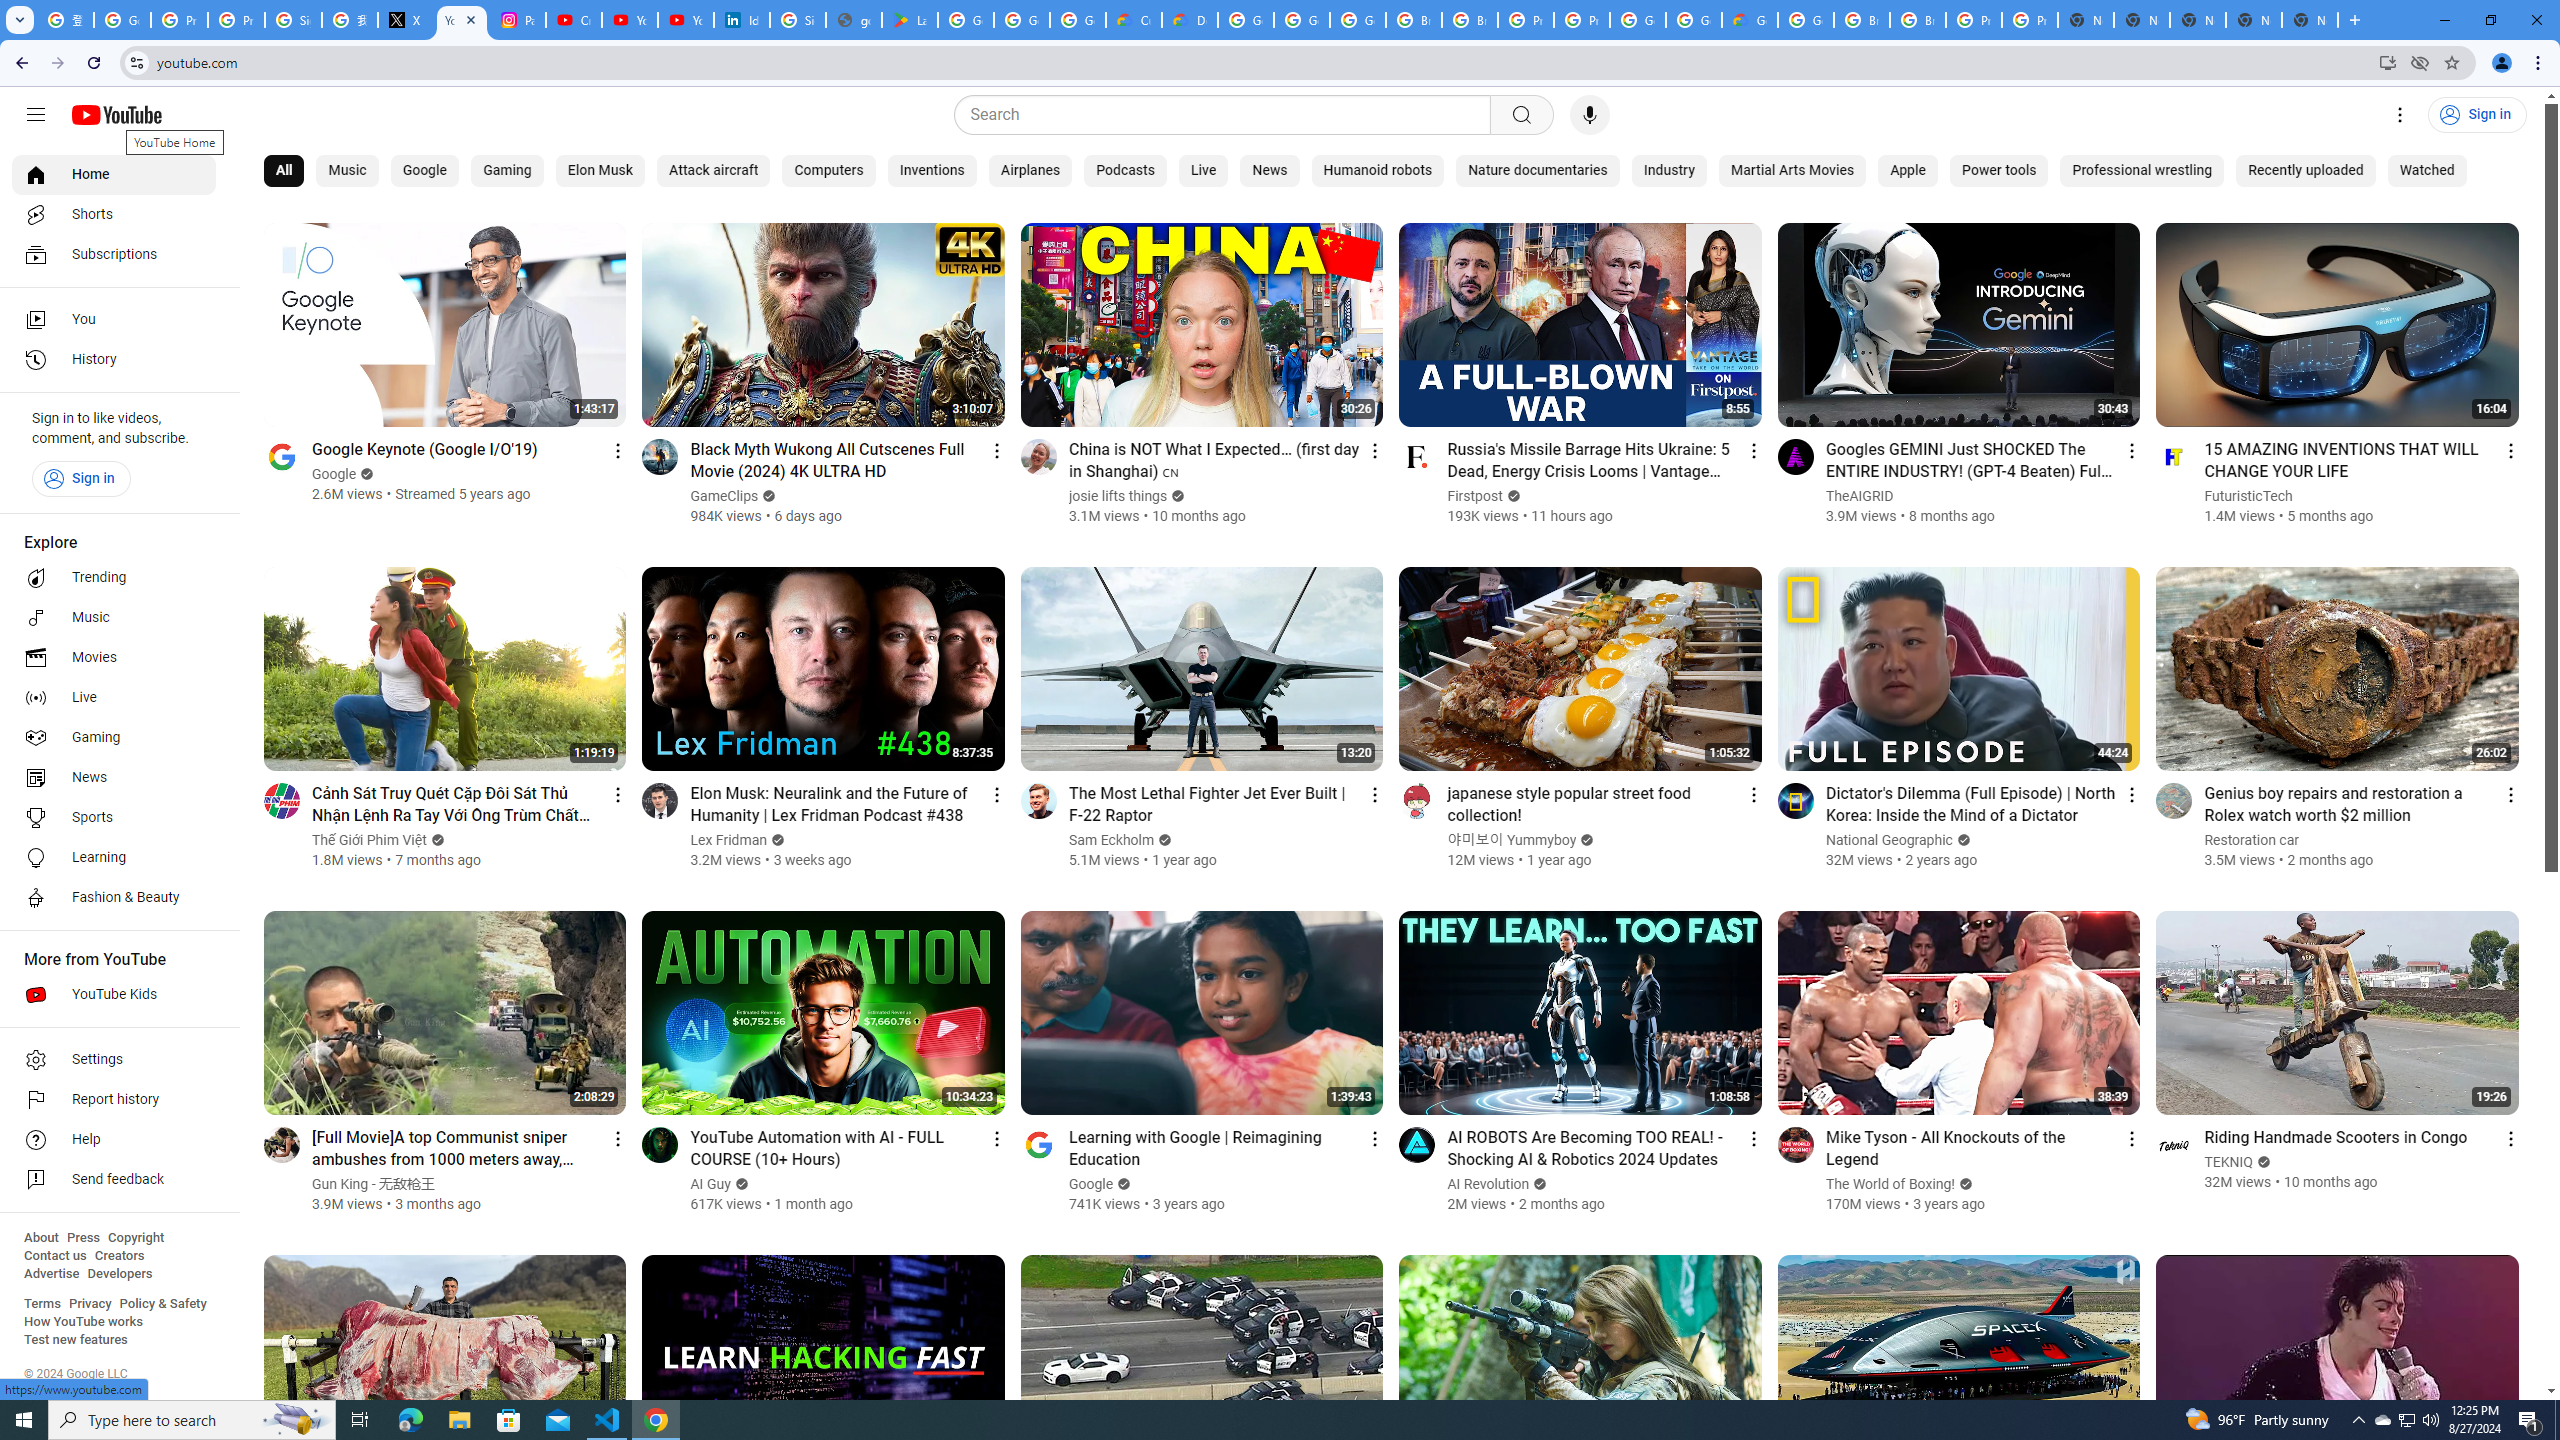 The image size is (2560, 1440). I want to click on YouTube Culture & Trends - YouTube Top 10, 2021, so click(686, 20).